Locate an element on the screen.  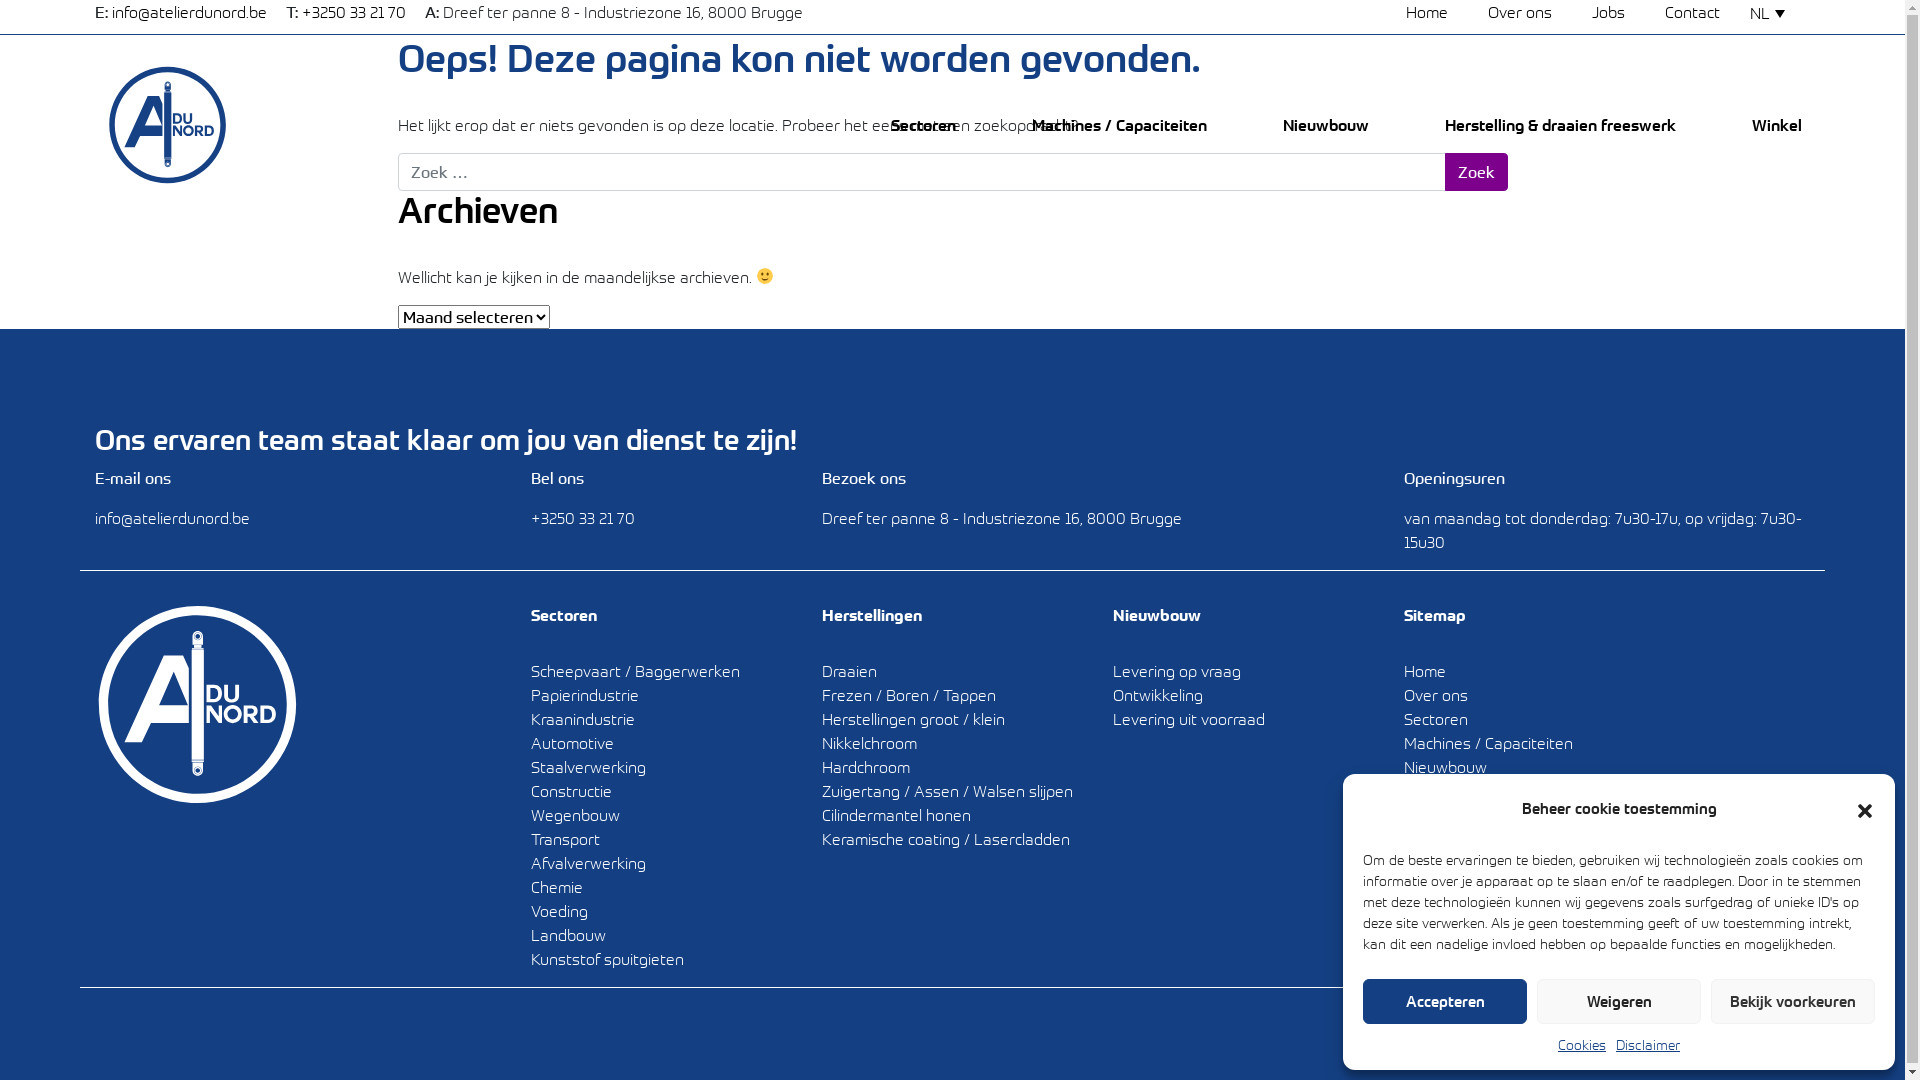
Jobs is located at coordinates (1420, 815).